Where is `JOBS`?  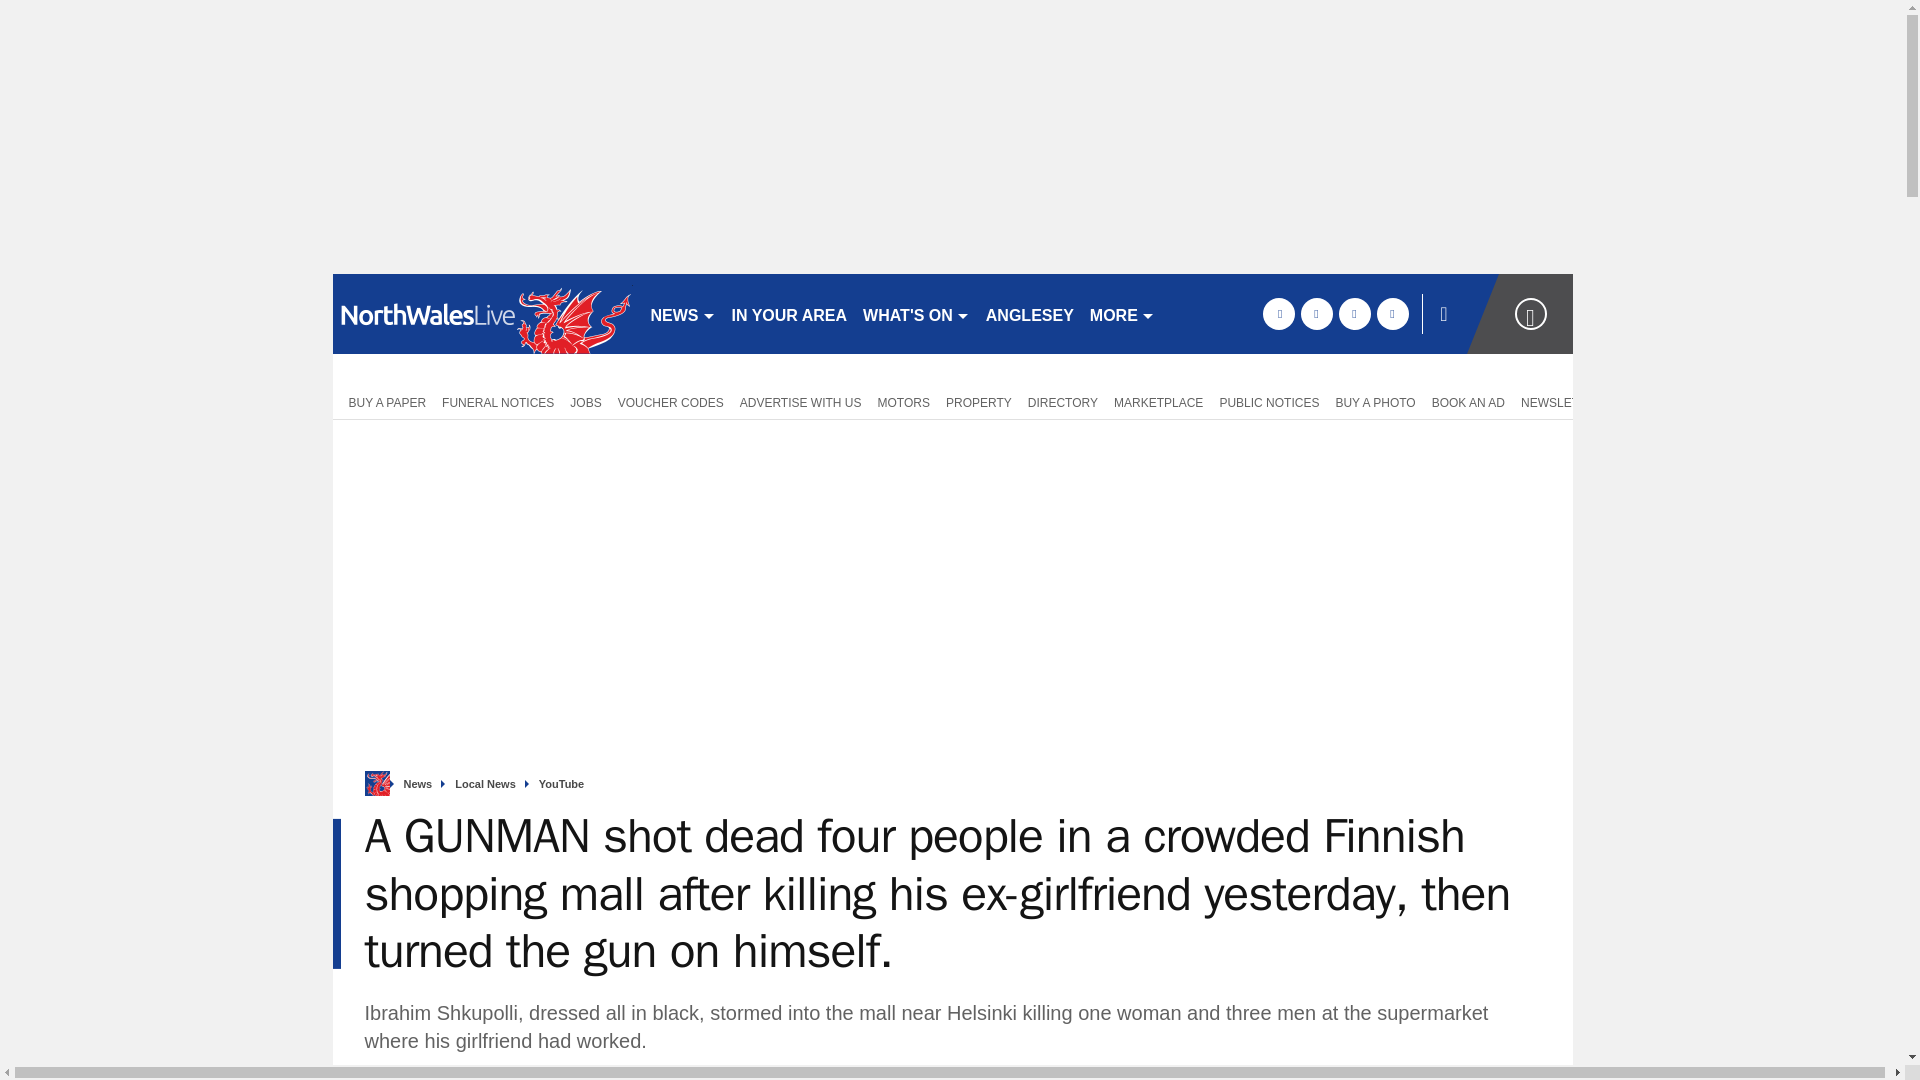
JOBS is located at coordinates (585, 401).